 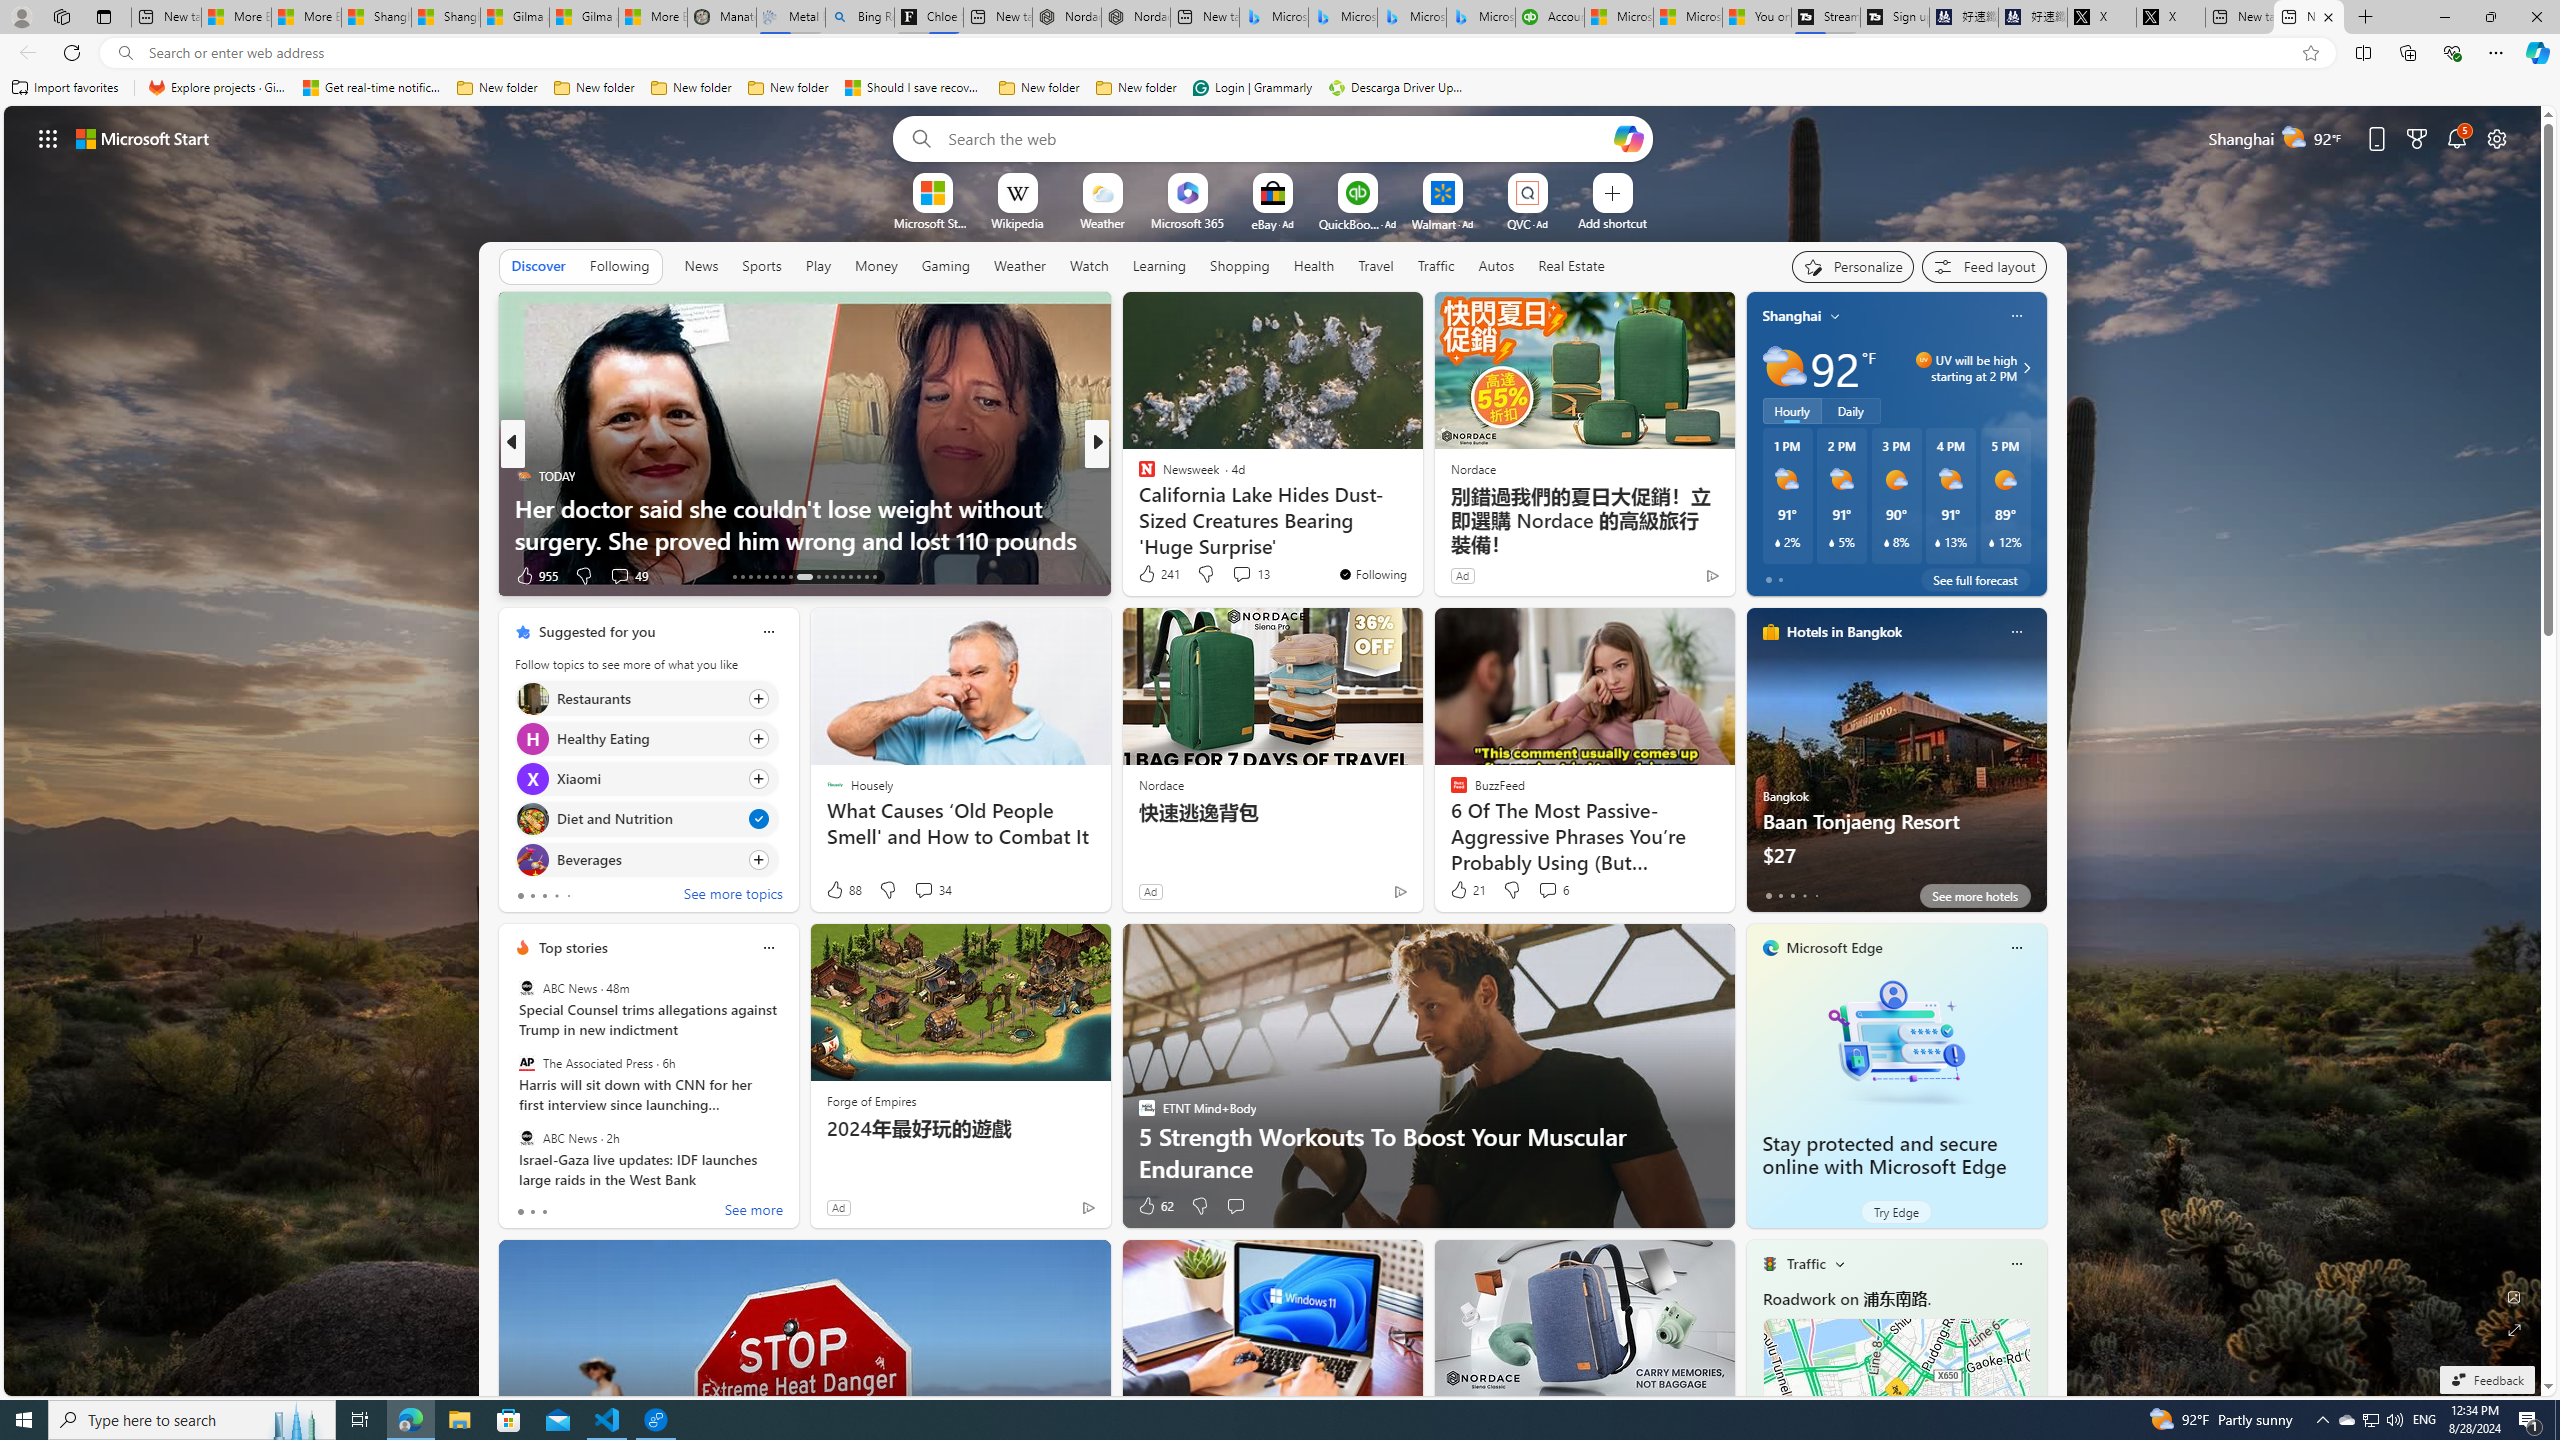 I want to click on View comments 102 Comment, so click(x=12, y=575).